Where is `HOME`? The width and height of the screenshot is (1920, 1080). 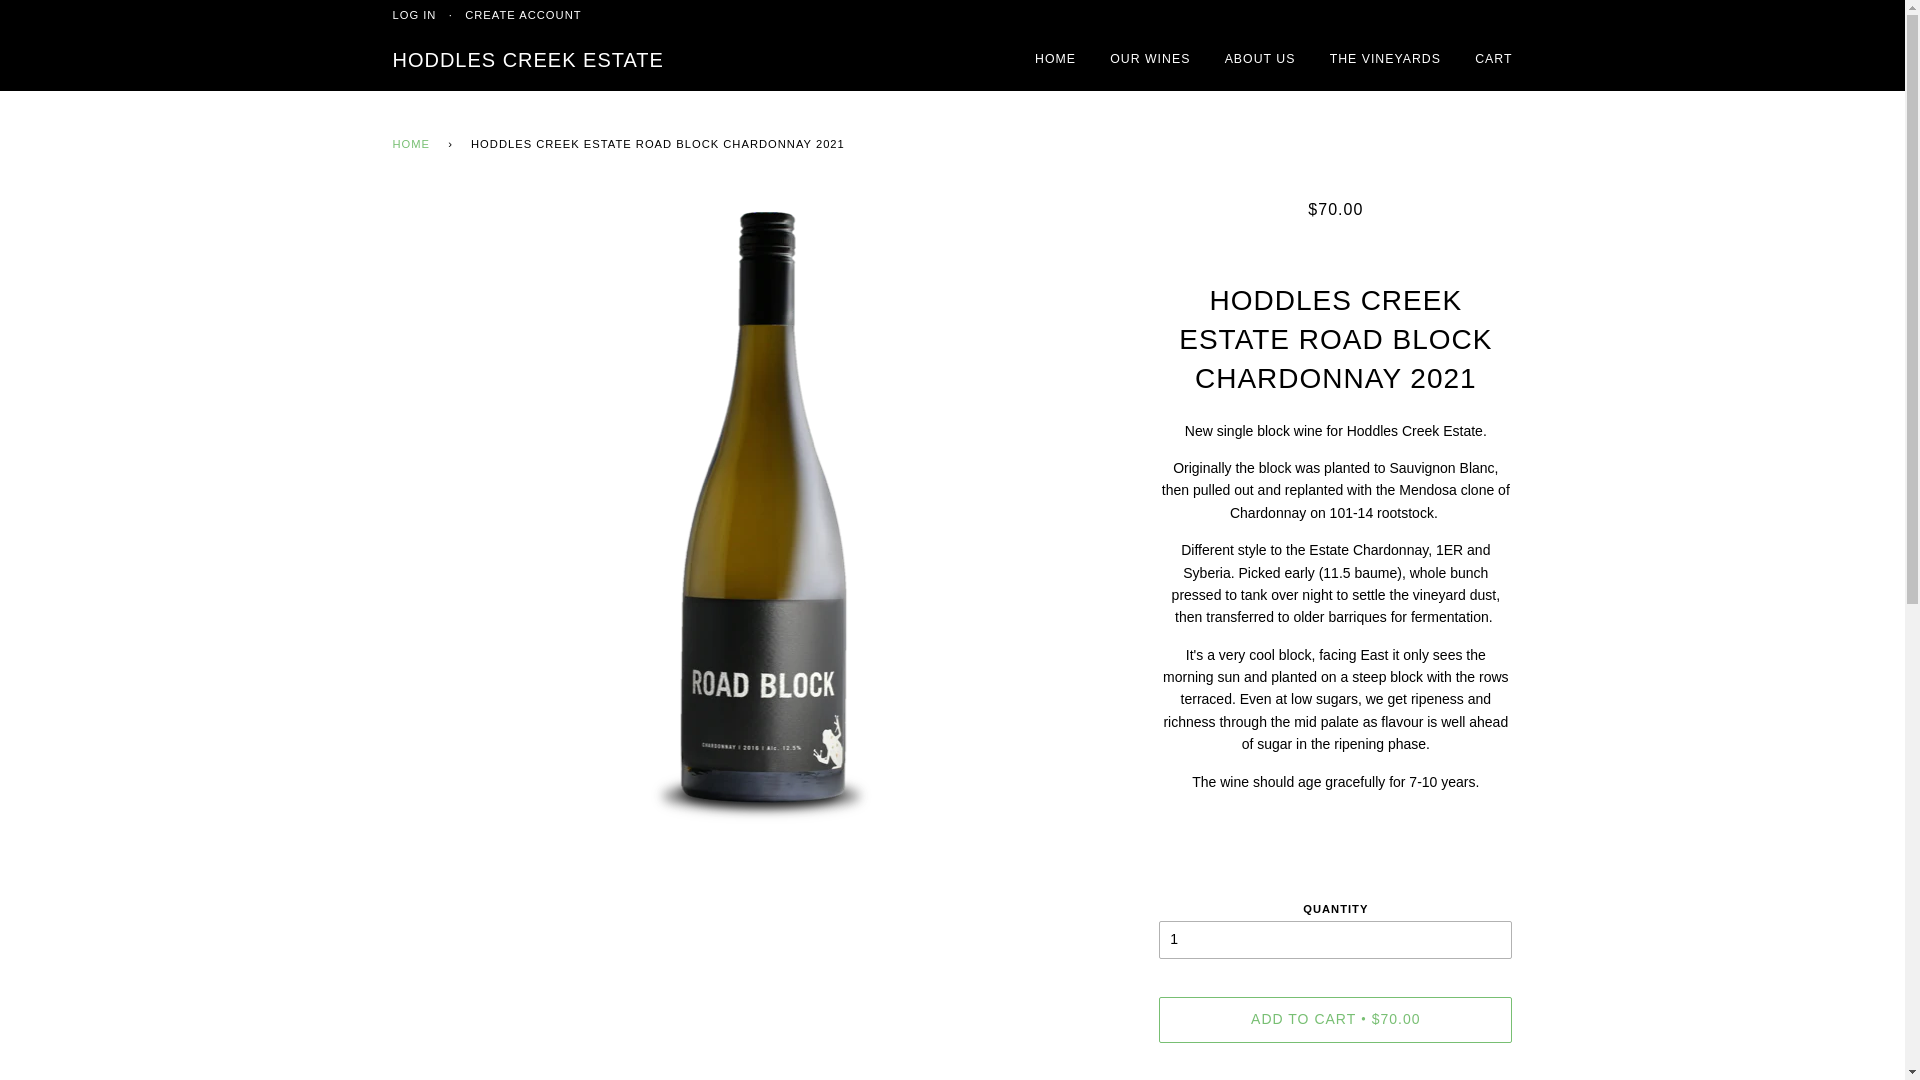
HOME is located at coordinates (1056, 60).